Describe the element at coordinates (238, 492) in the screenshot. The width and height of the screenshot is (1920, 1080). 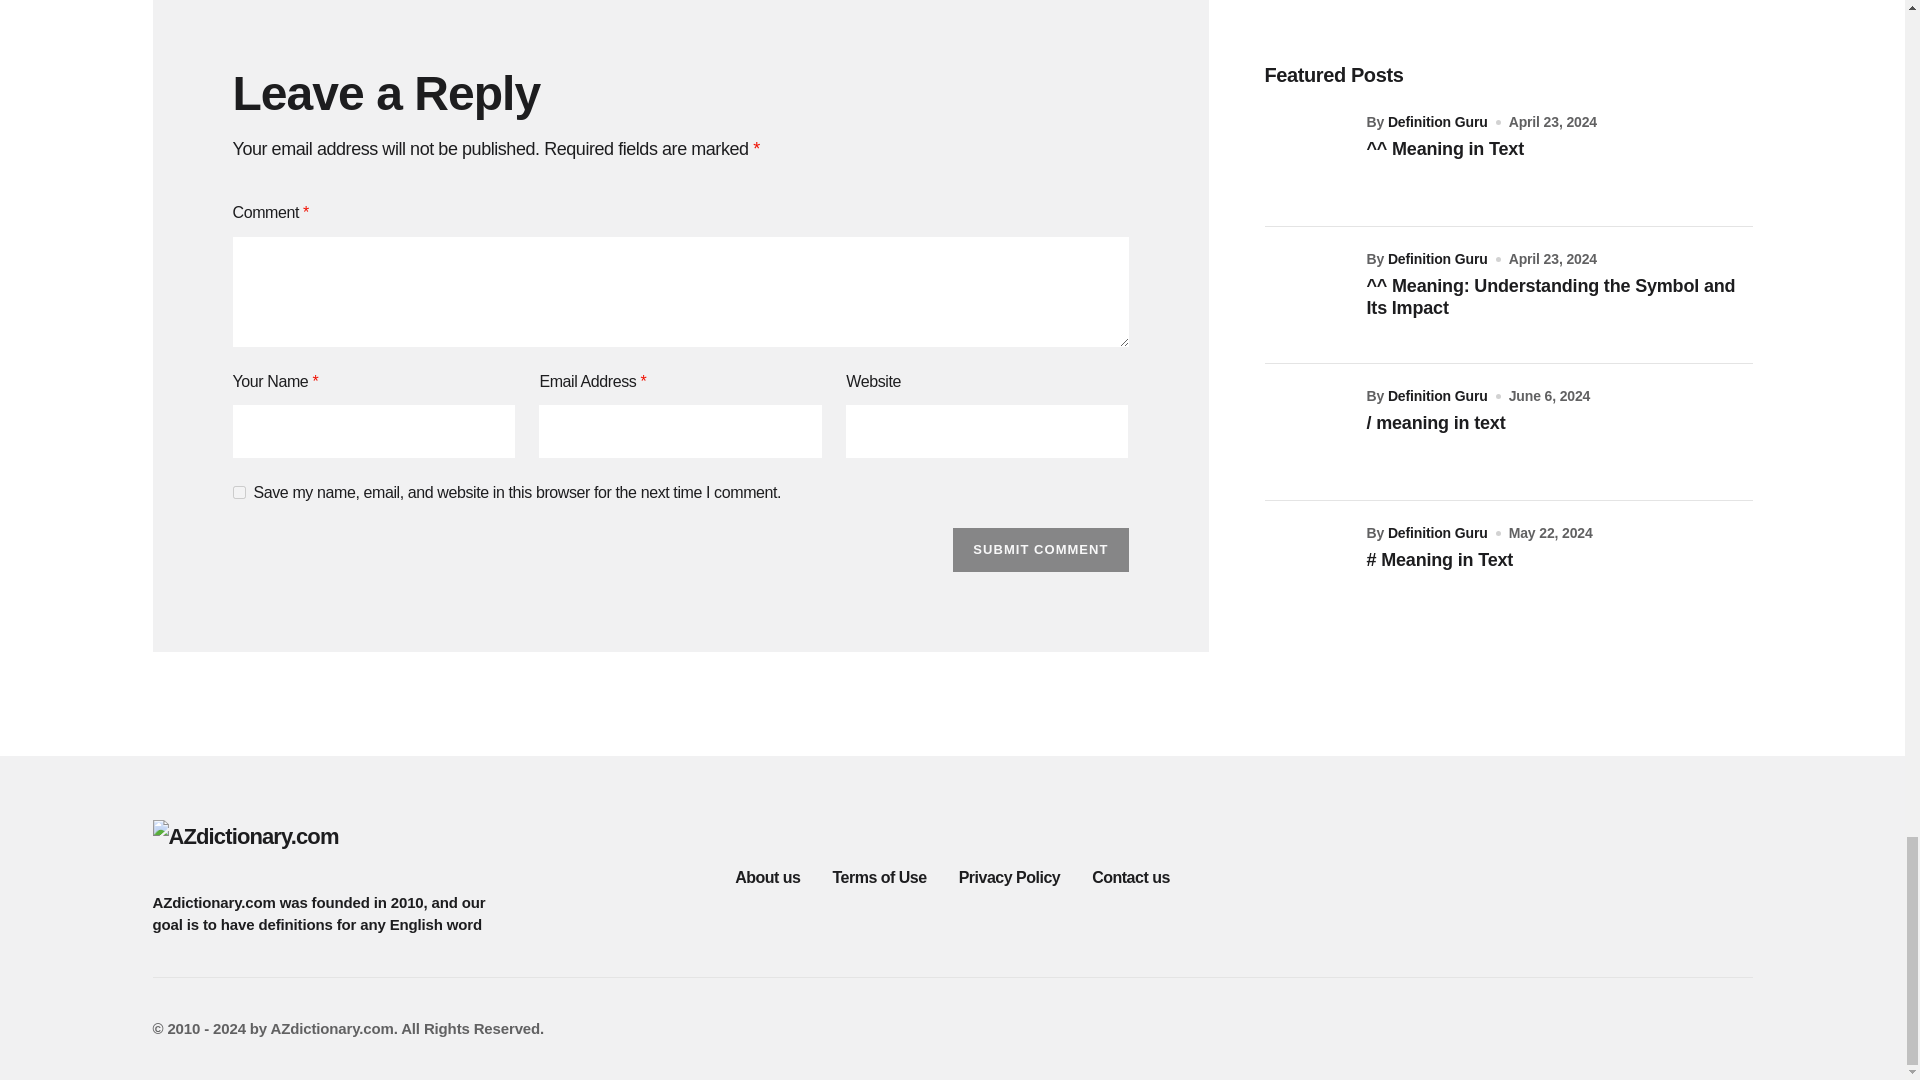
I see `yes` at that location.